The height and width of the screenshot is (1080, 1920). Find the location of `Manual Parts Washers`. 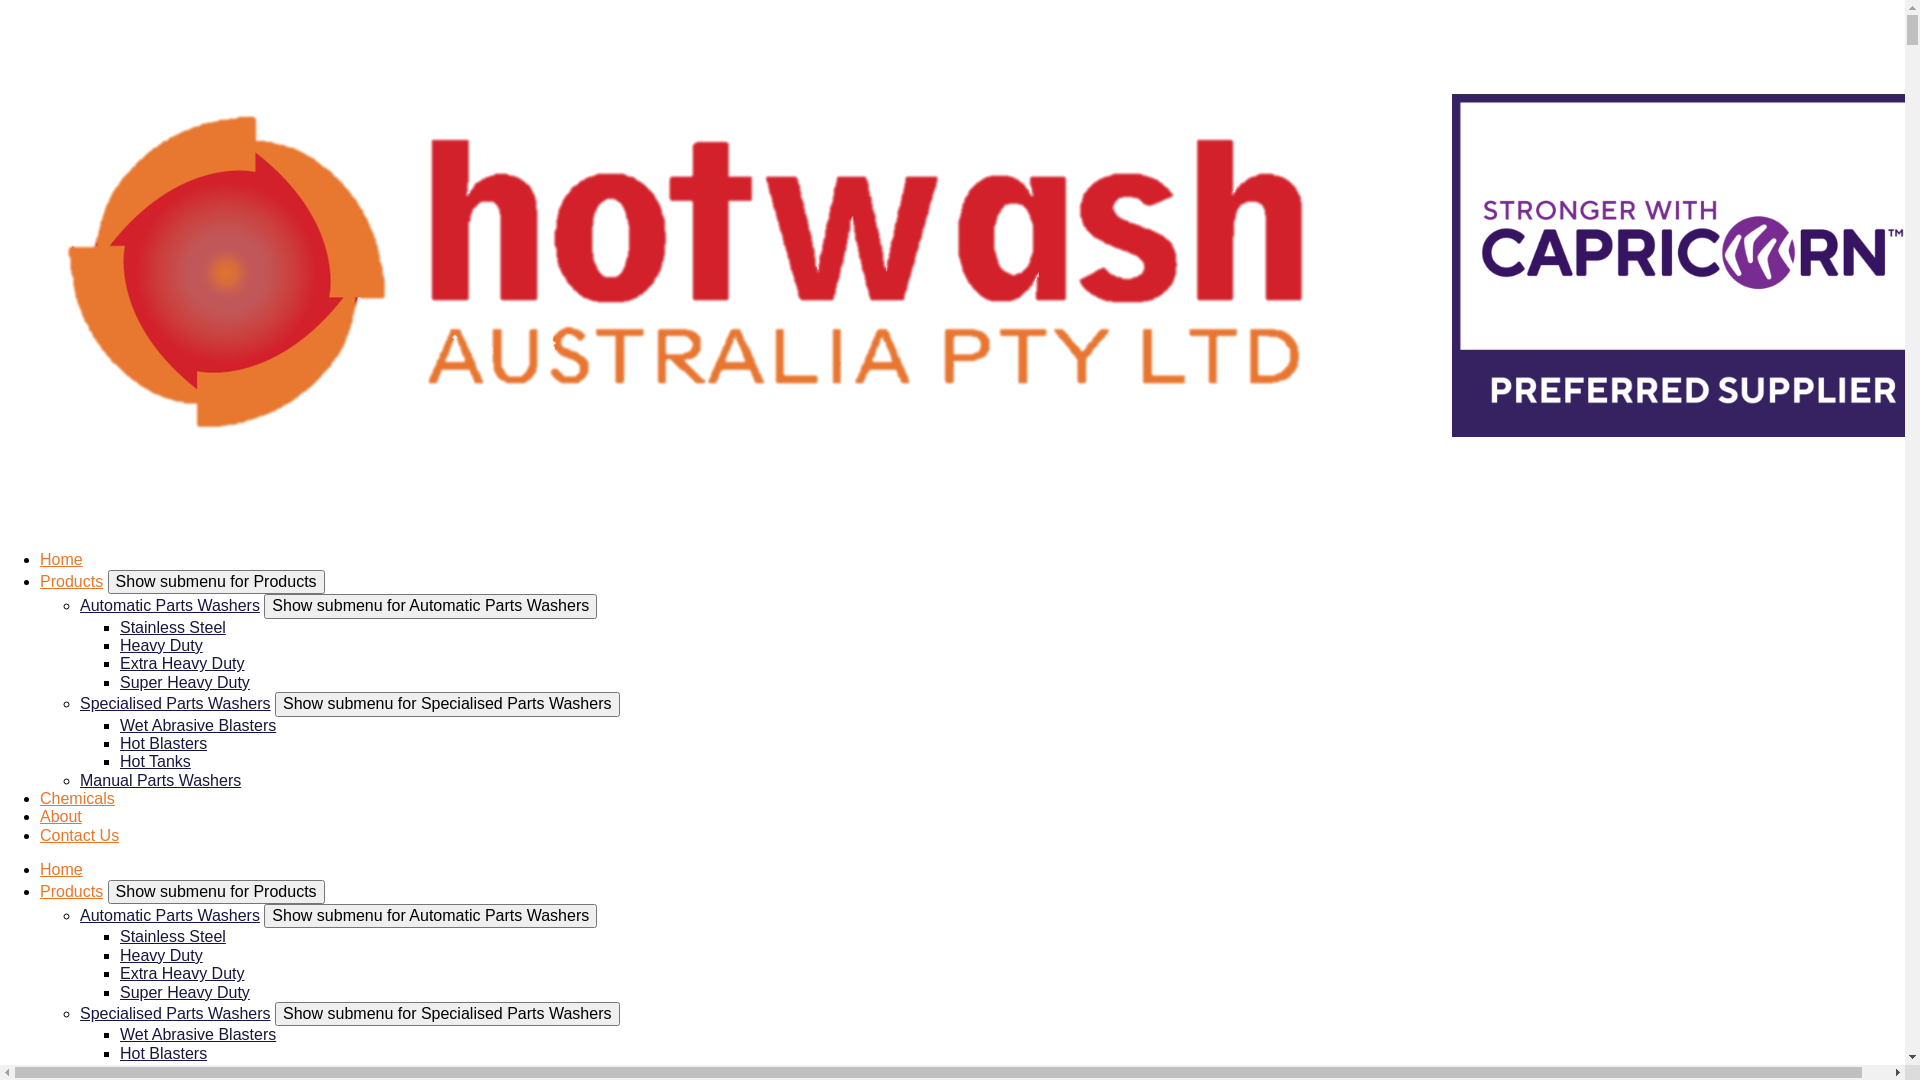

Manual Parts Washers is located at coordinates (160, 780).